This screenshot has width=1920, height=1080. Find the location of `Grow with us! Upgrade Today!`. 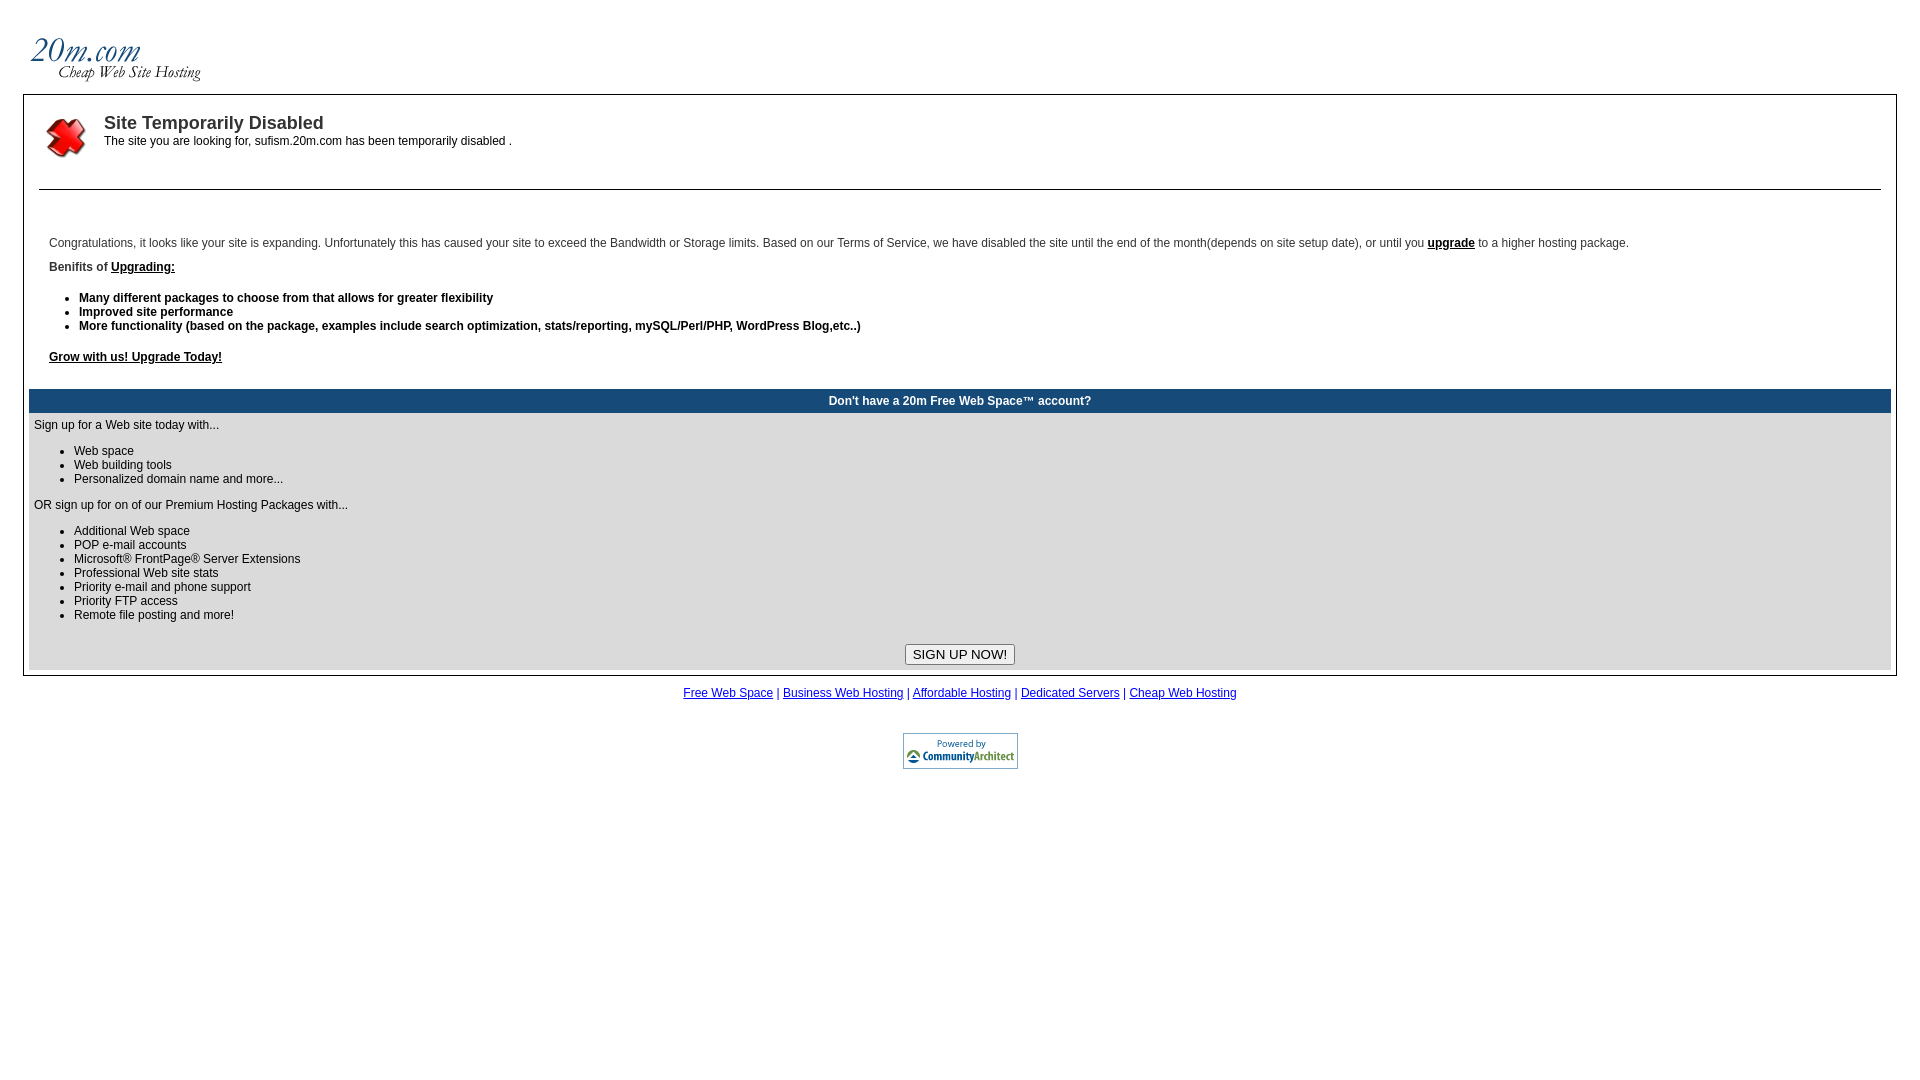

Grow with us! Upgrade Today! is located at coordinates (136, 357).